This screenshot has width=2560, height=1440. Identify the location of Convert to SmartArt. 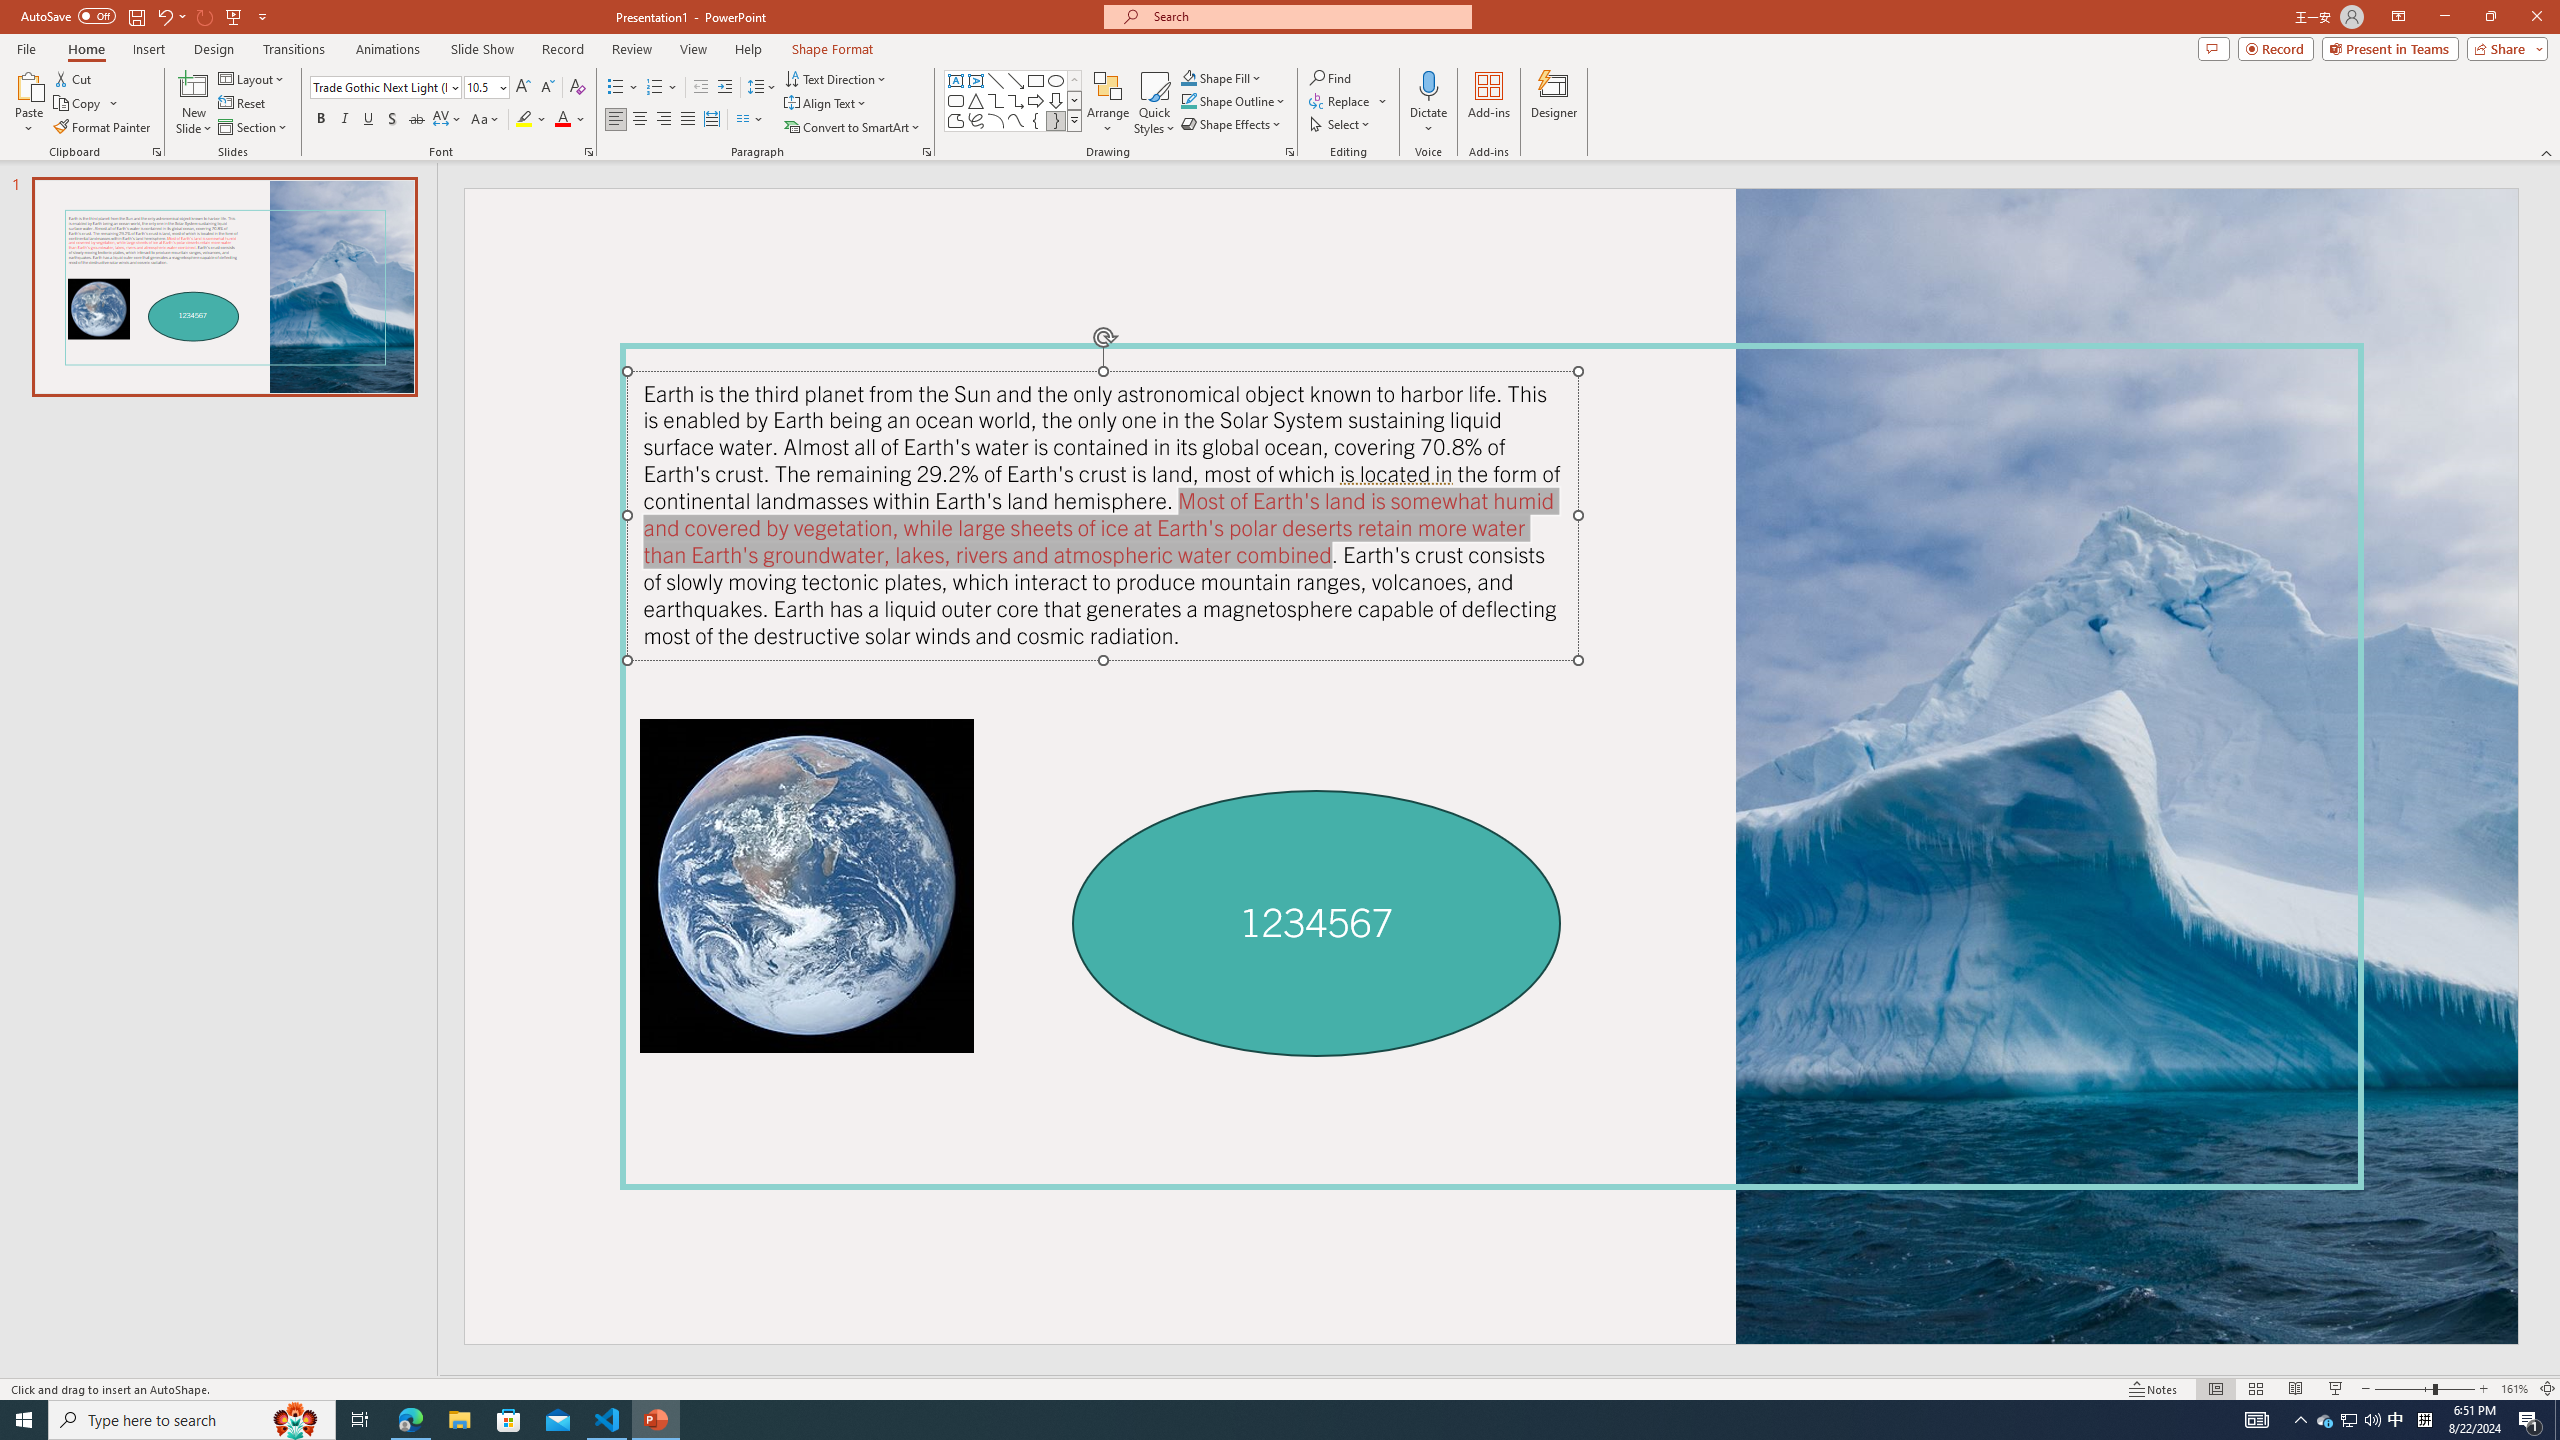
(853, 128).